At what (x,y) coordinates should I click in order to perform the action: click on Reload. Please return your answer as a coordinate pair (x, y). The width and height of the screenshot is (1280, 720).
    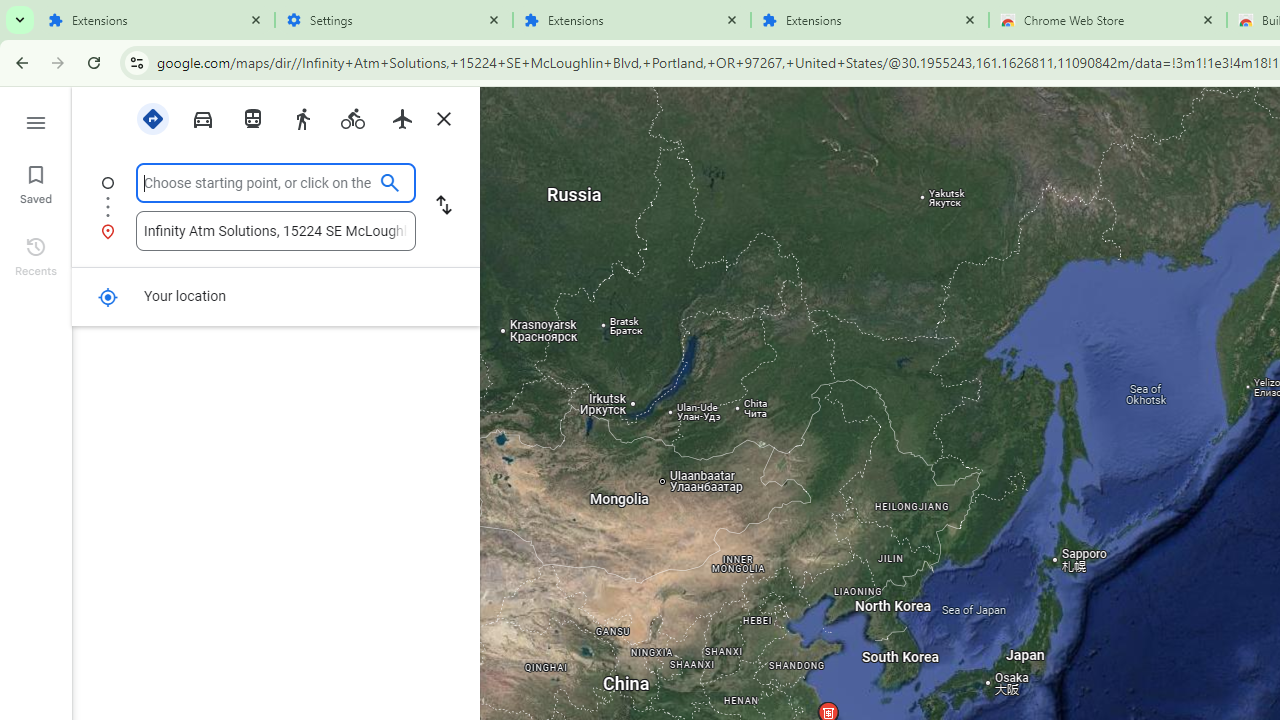
    Looking at the image, I should click on (94, 62).